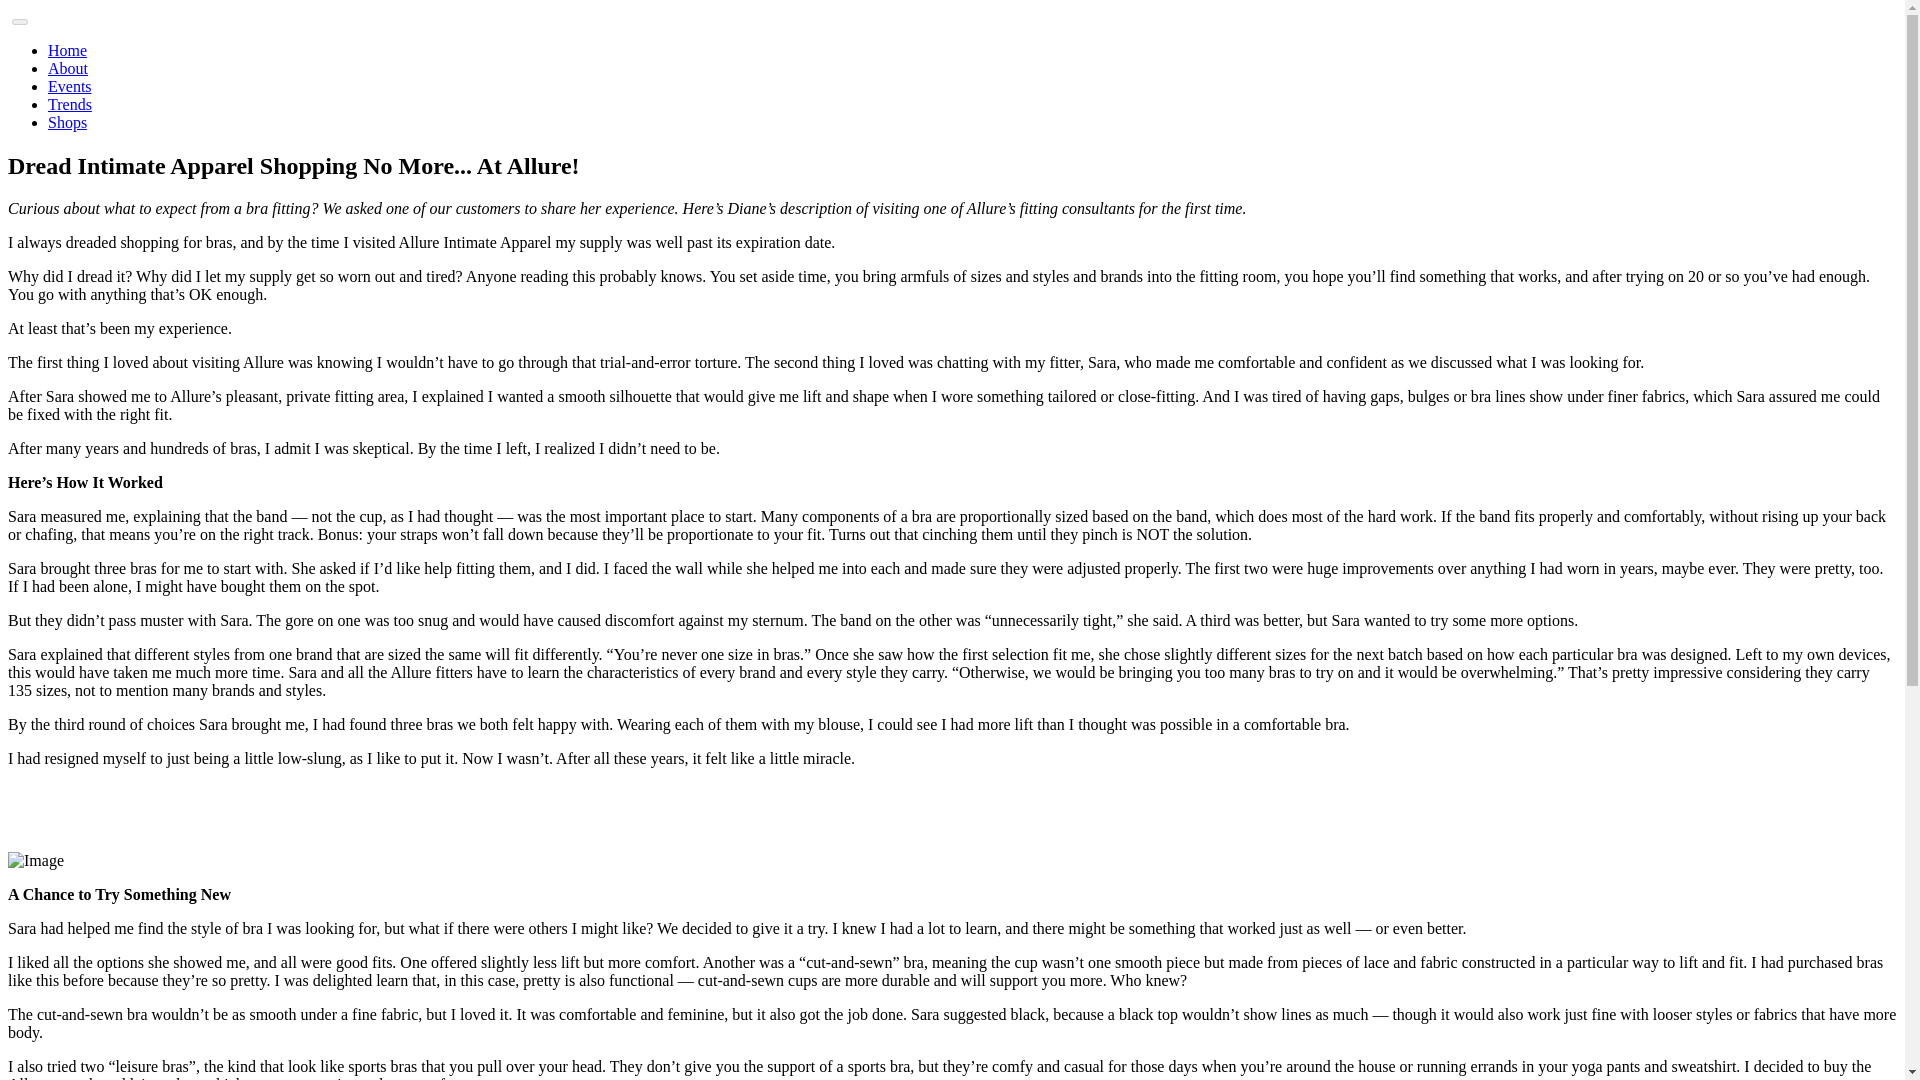  Describe the element at coordinates (70, 104) in the screenshot. I see `Trends` at that location.